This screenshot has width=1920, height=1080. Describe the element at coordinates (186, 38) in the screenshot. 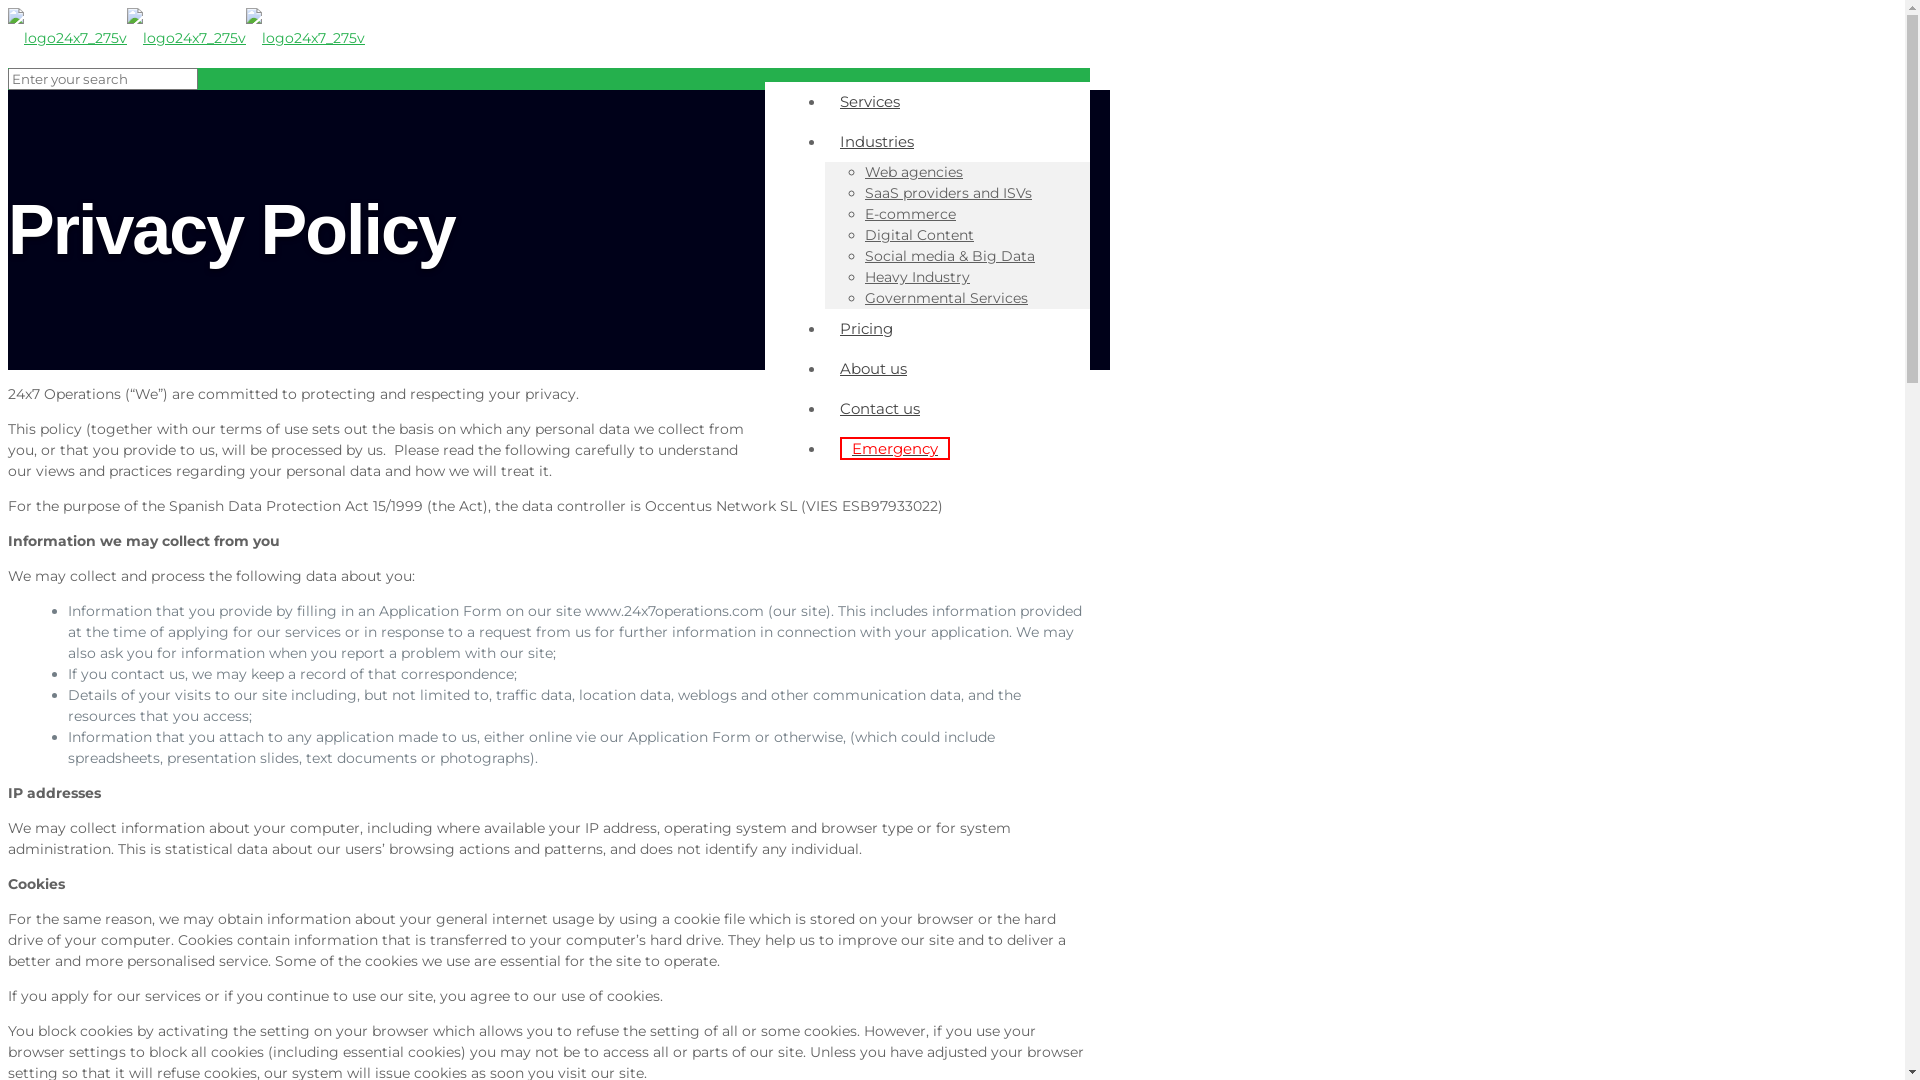

I see `24x7 Operations` at that location.